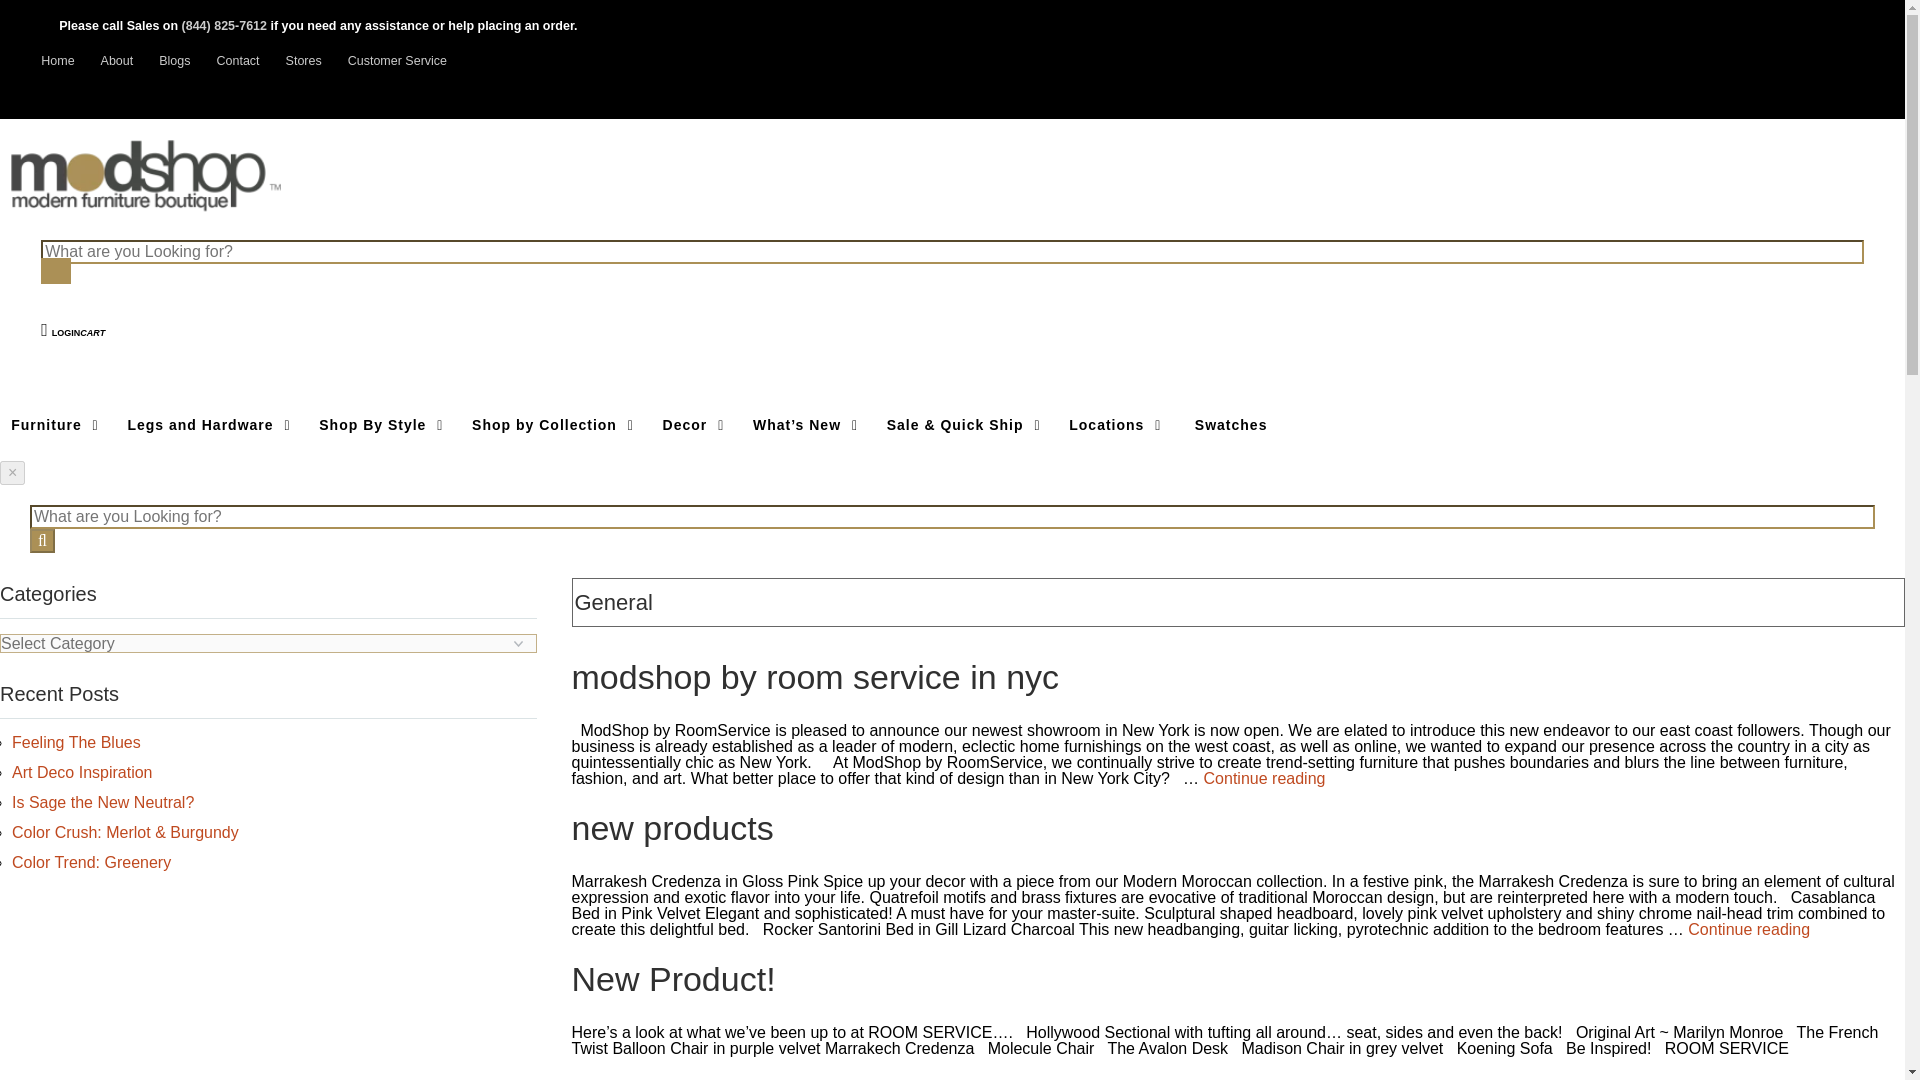 This screenshot has height=1080, width=1920. I want to click on Blogs, so click(174, 61).